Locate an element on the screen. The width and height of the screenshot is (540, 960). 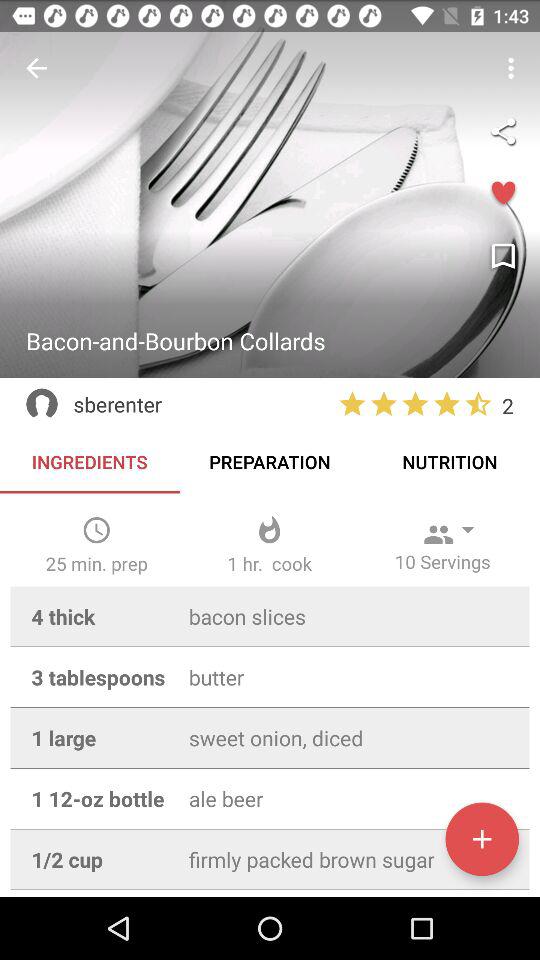
connect is located at coordinates (503, 131).